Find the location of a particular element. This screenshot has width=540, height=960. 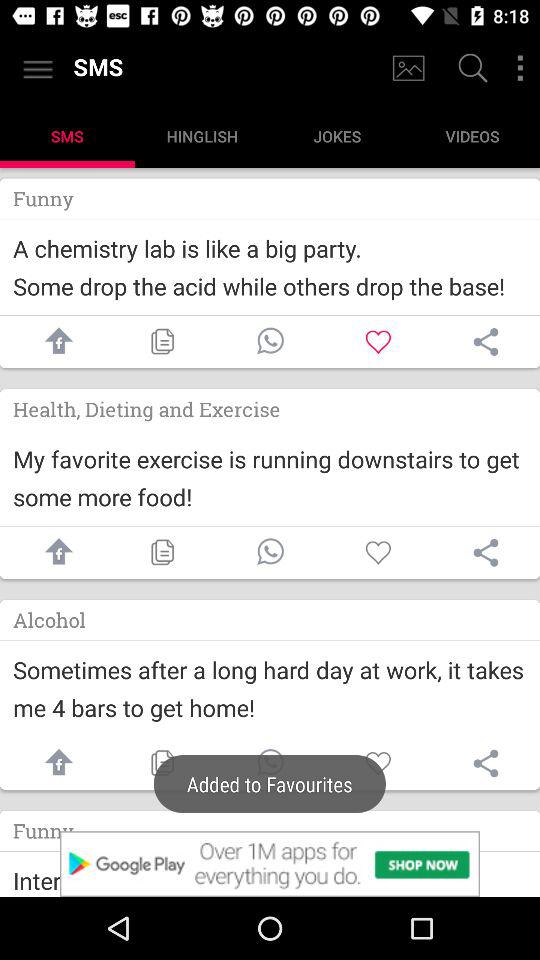

share the article is located at coordinates (54, 764).